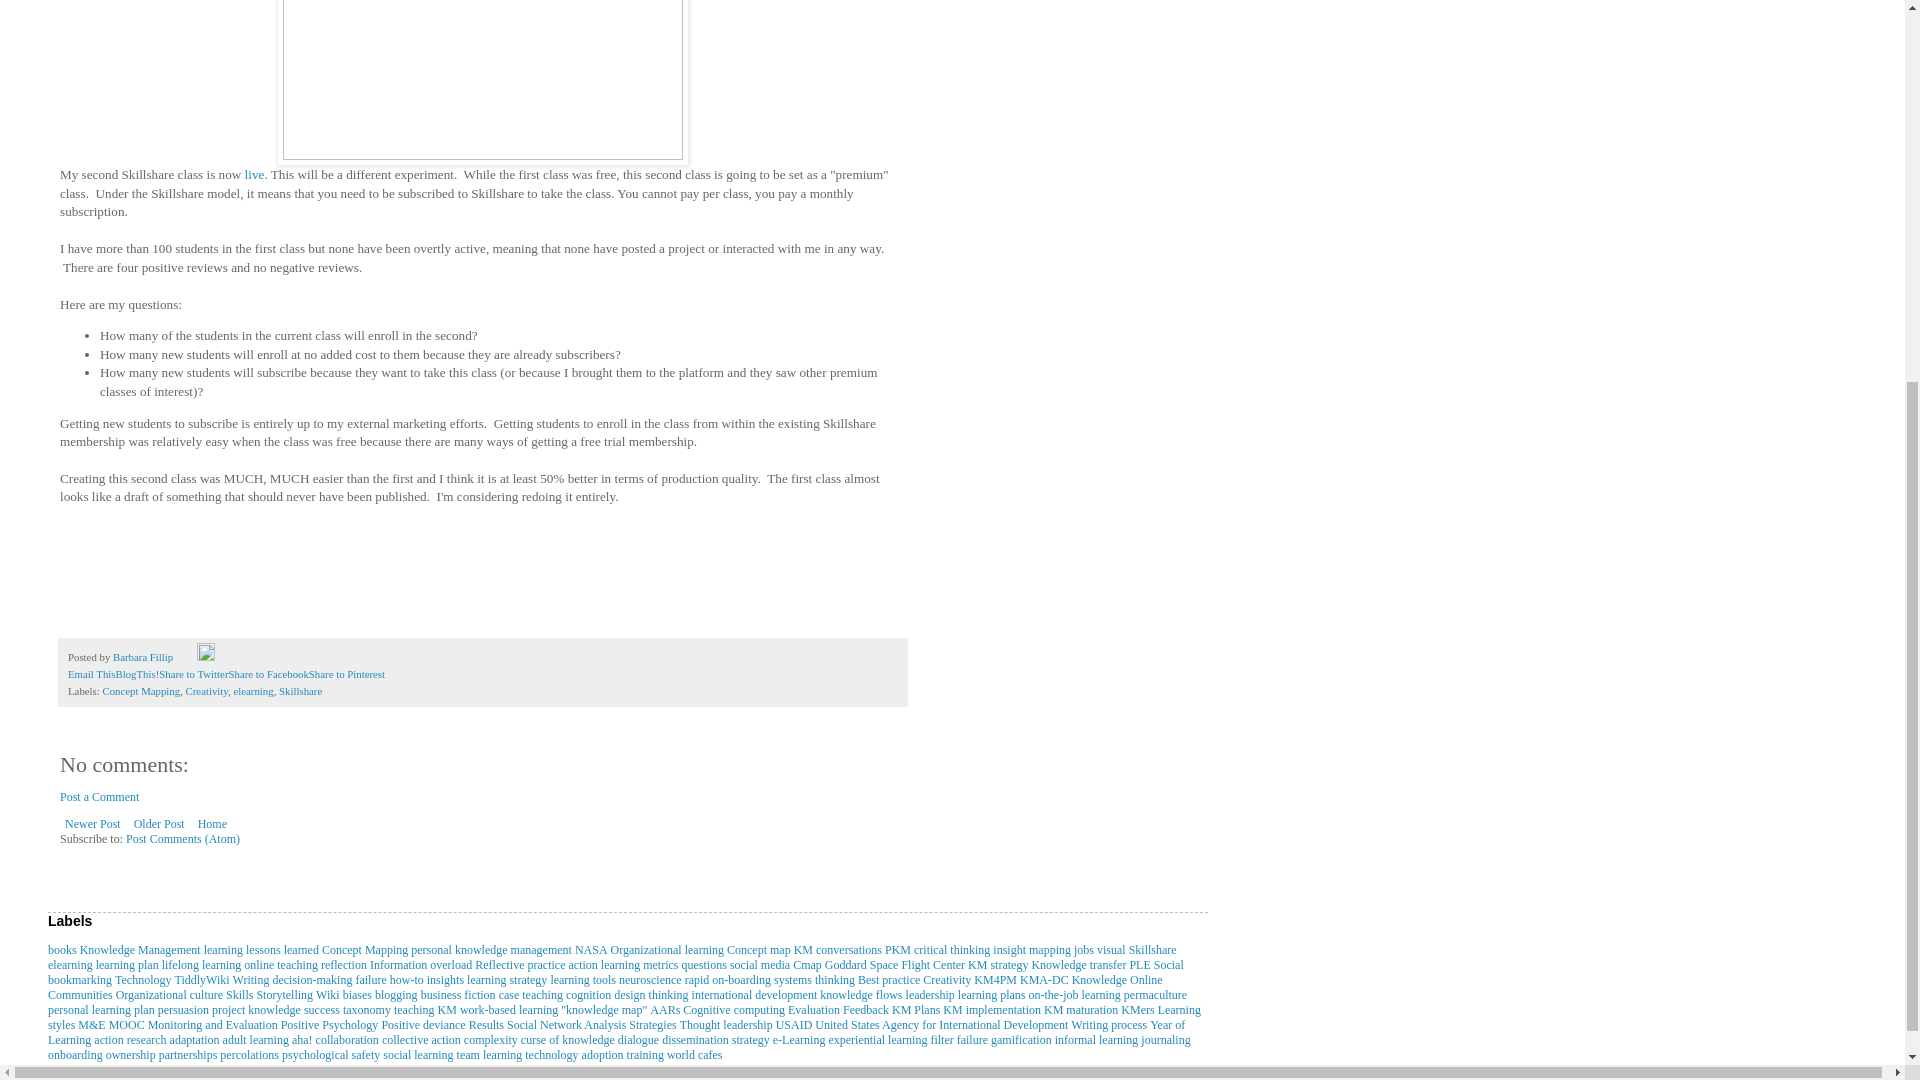 The image size is (1920, 1080). Describe the element at coordinates (91, 674) in the screenshot. I see `Email This` at that location.